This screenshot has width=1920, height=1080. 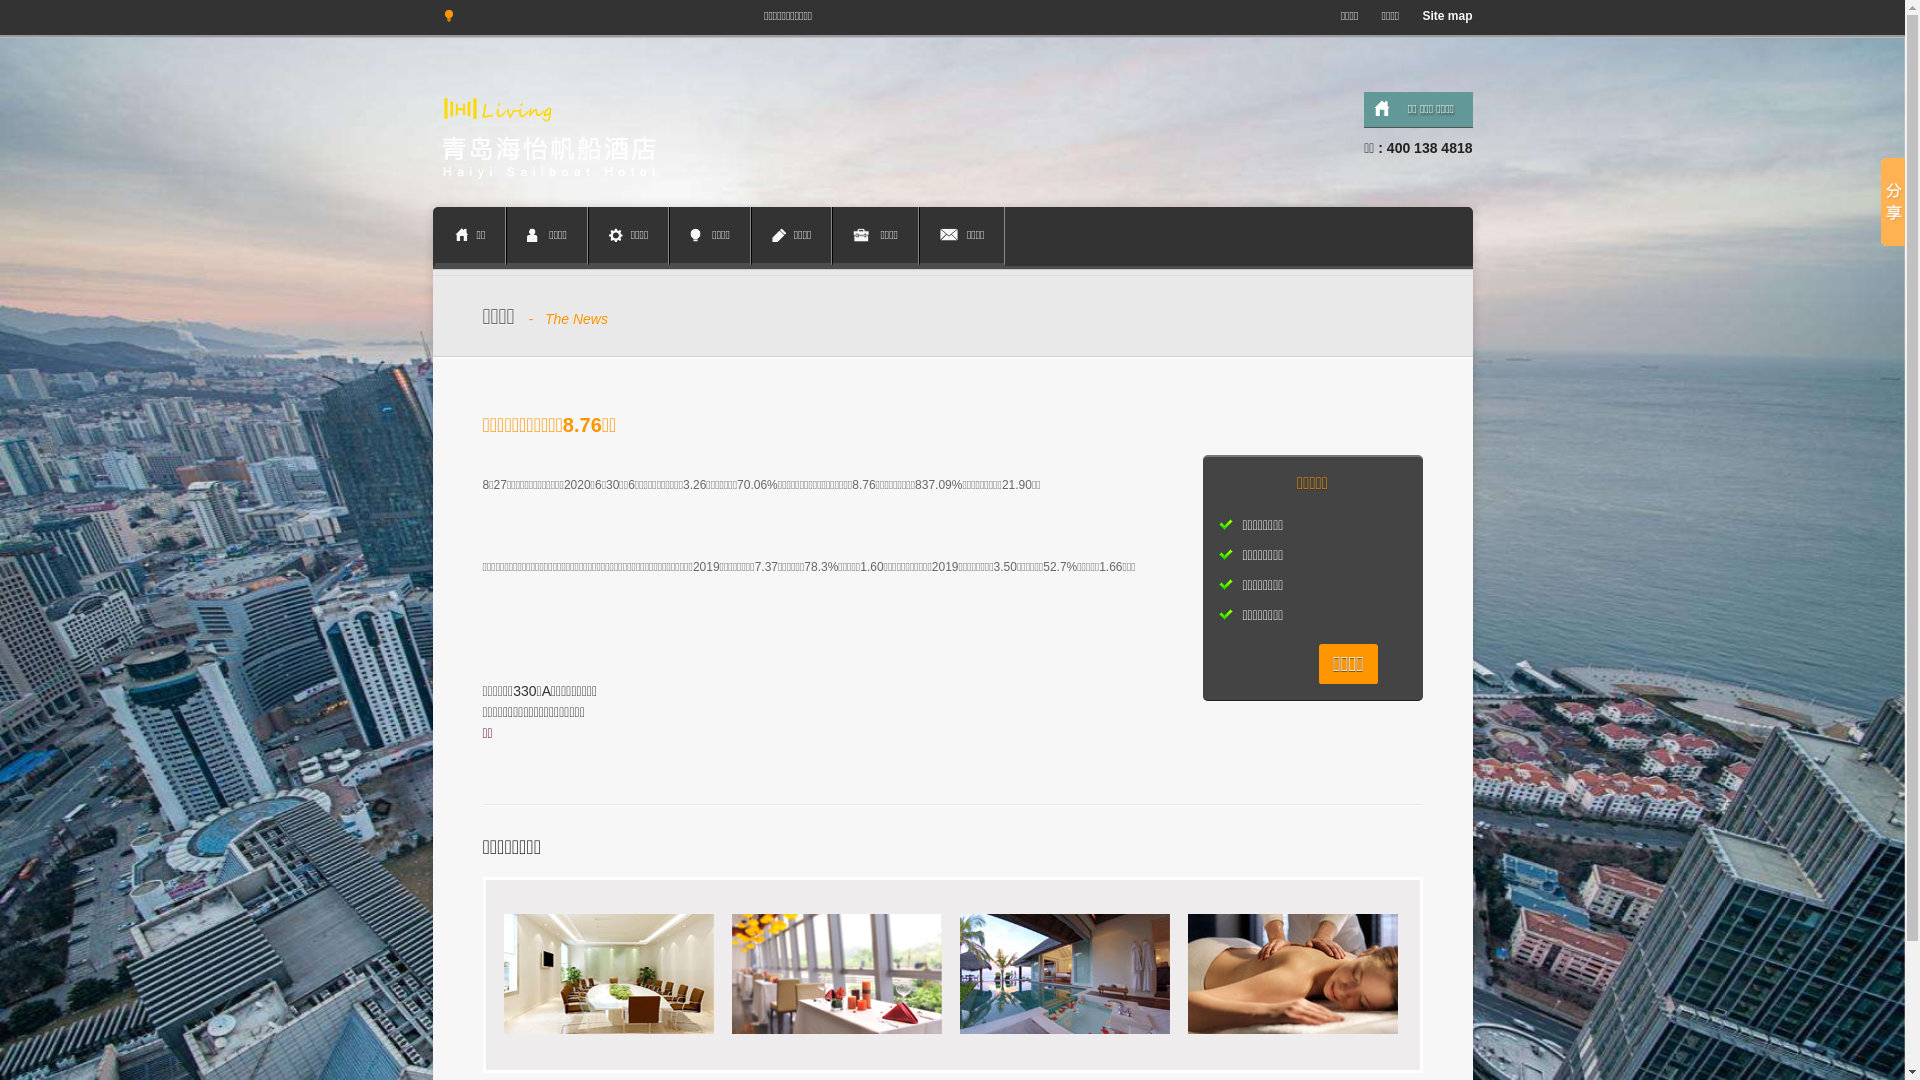 What do you see at coordinates (1442, 16) in the screenshot?
I see `Site map` at bounding box center [1442, 16].